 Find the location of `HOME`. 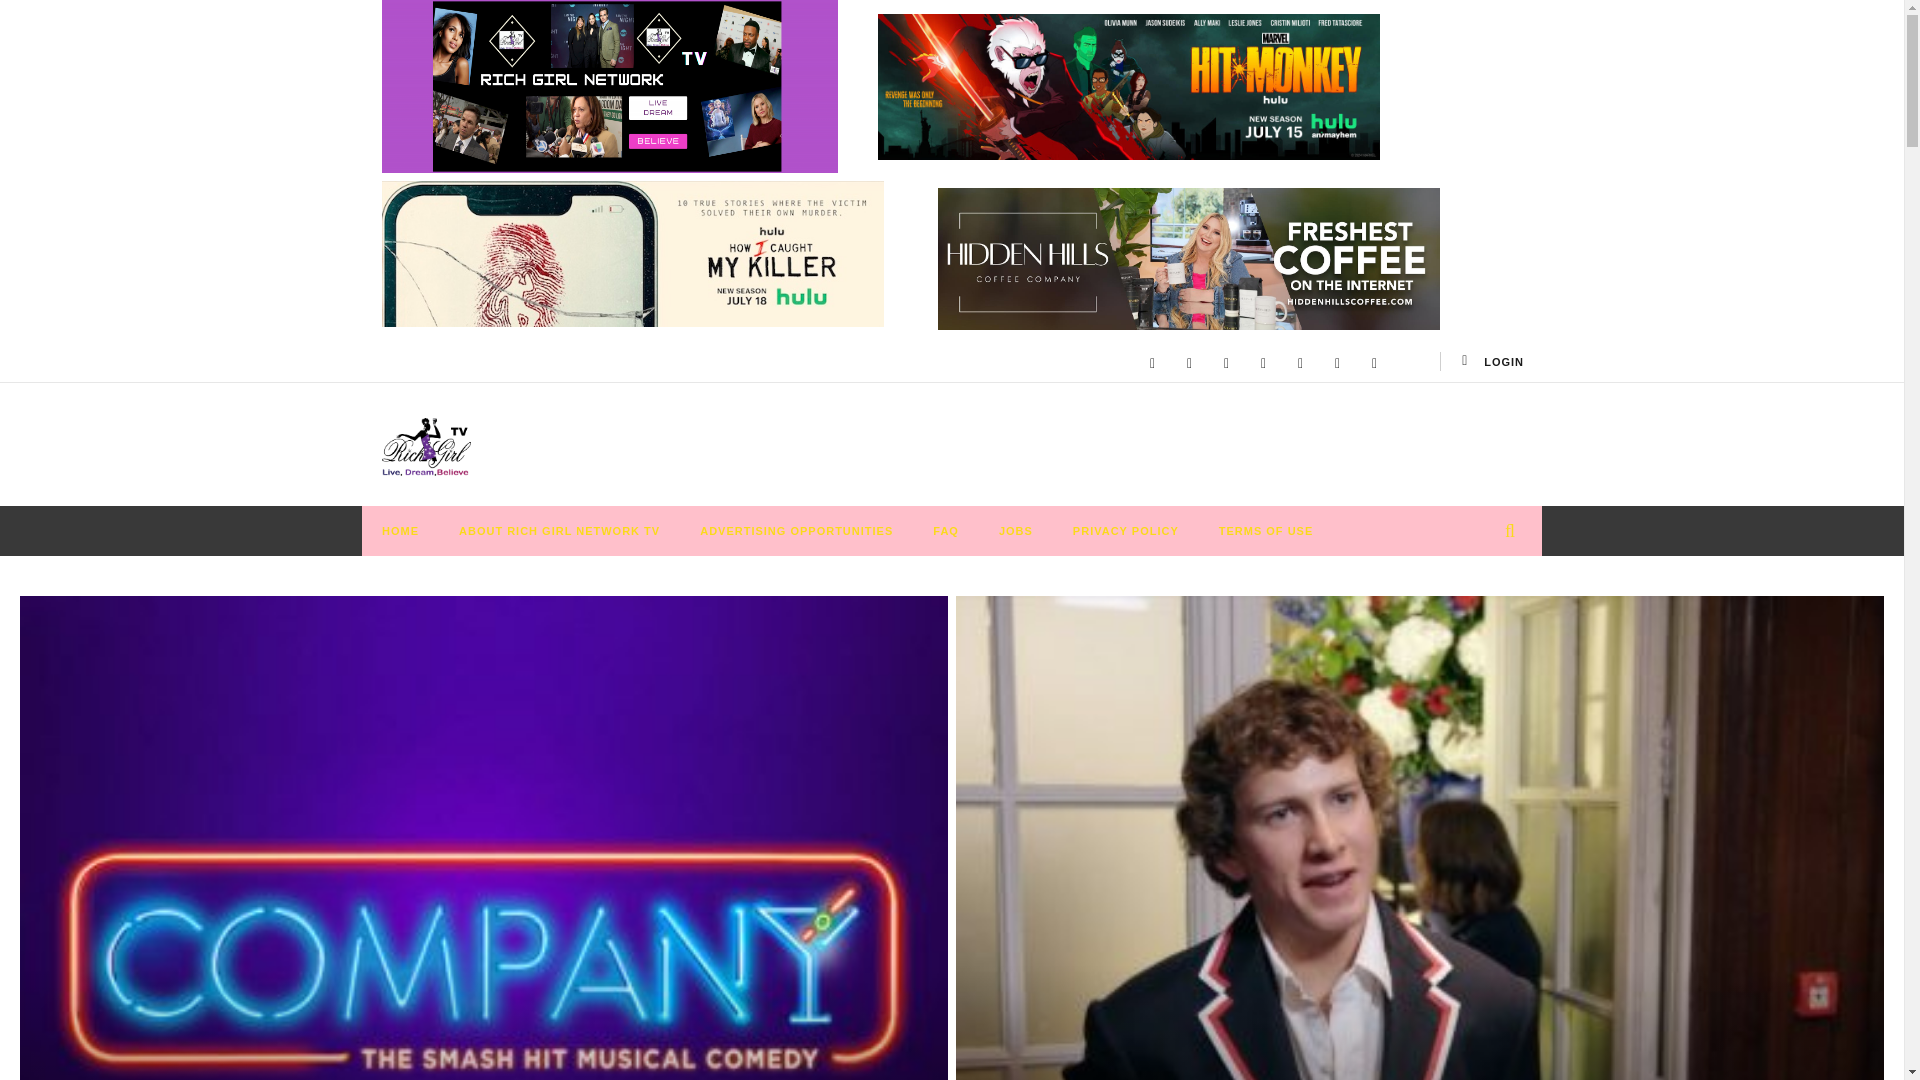

HOME is located at coordinates (400, 531).